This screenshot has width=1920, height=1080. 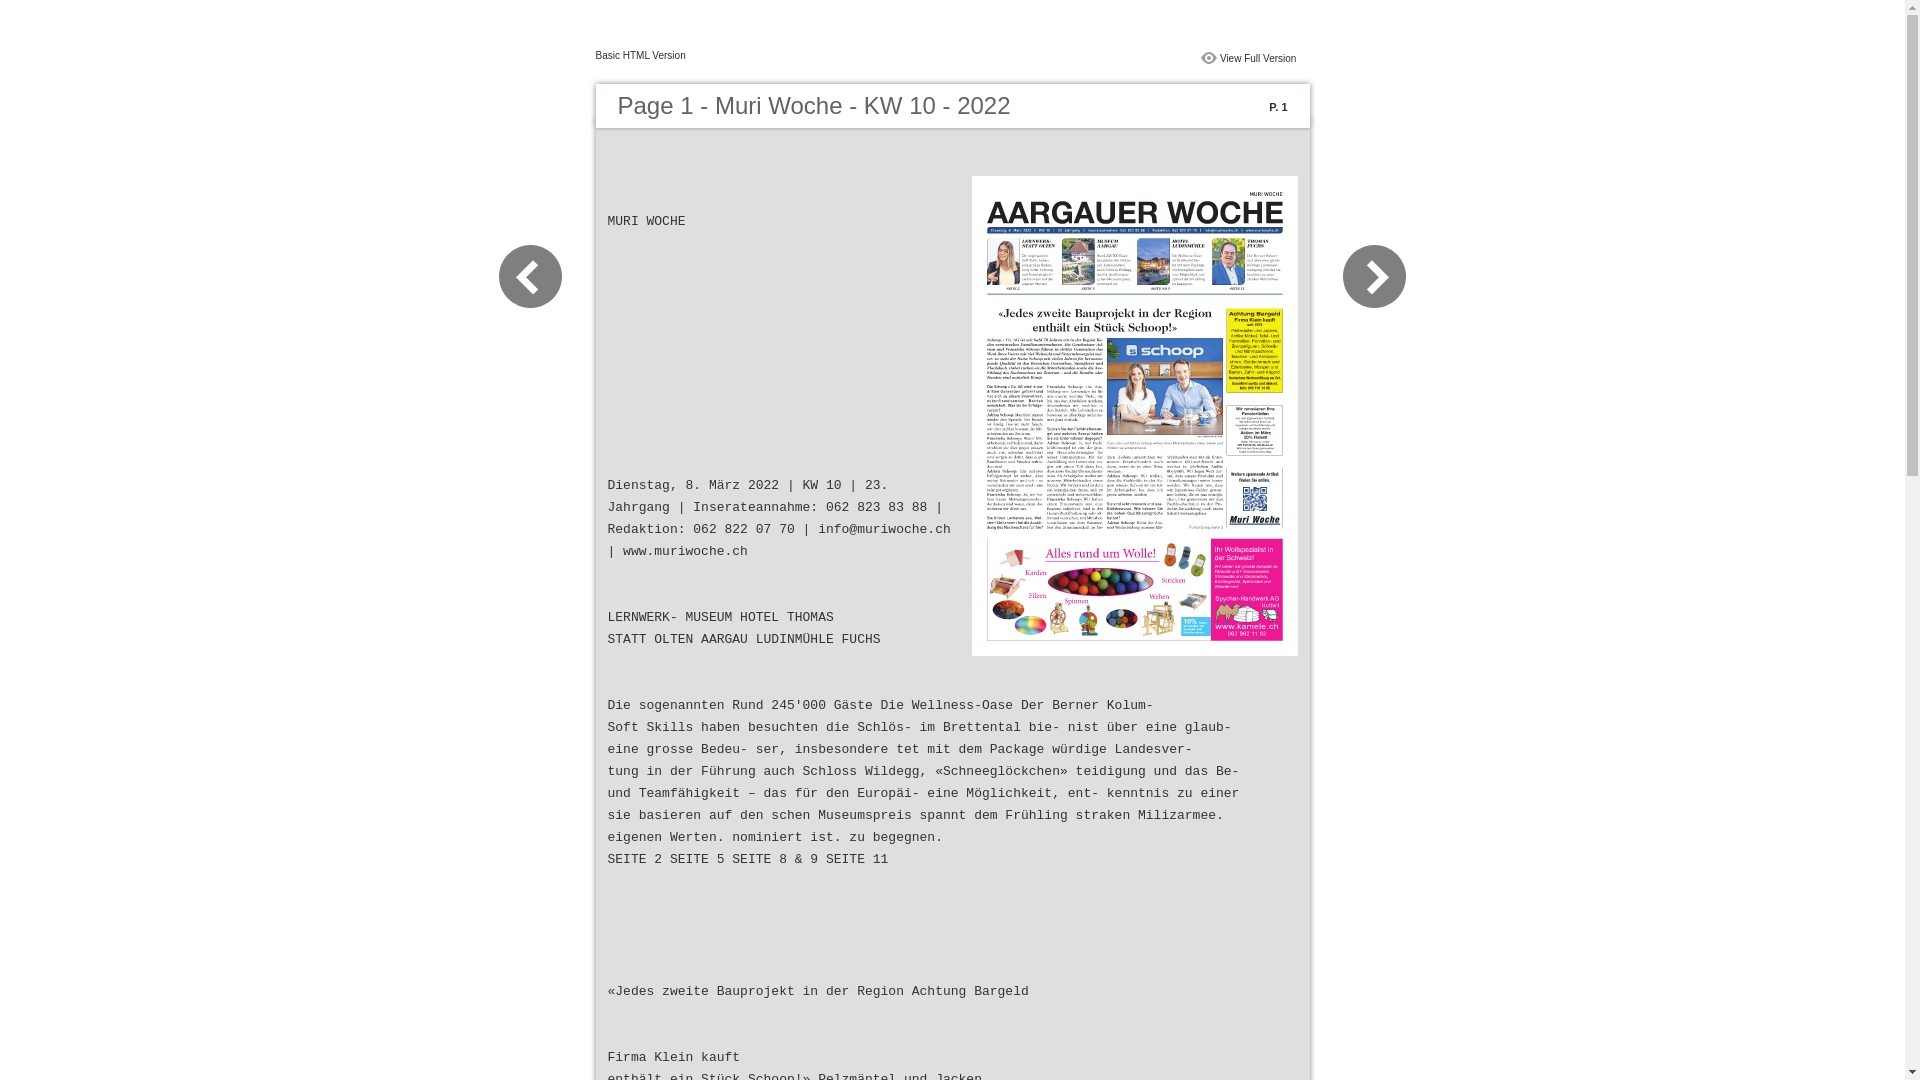 What do you see at coordinates (1258, 58) in the screenshot?
I see `View Full Version` at bounding box center [1258, 58].